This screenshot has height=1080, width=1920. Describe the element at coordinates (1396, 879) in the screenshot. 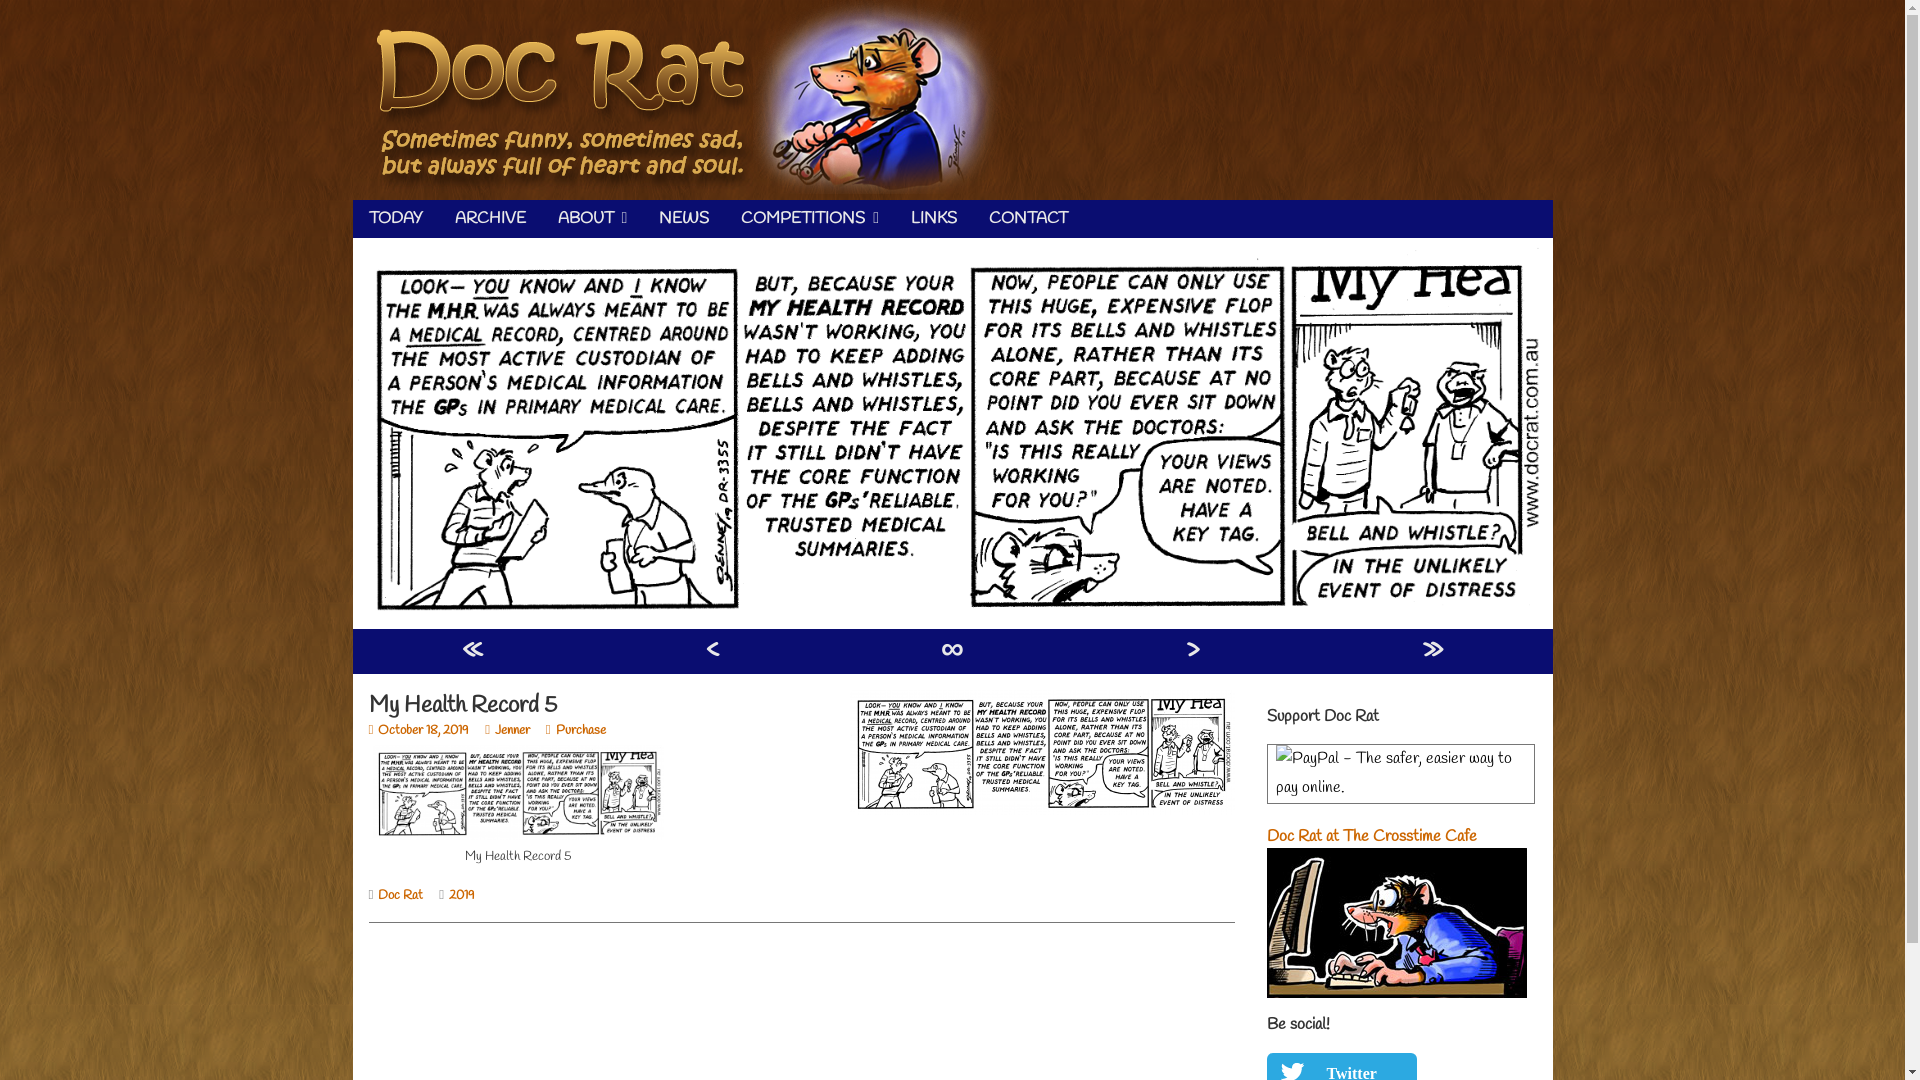

I see `Doc Rat at The Crosstime Cafe` at that location.